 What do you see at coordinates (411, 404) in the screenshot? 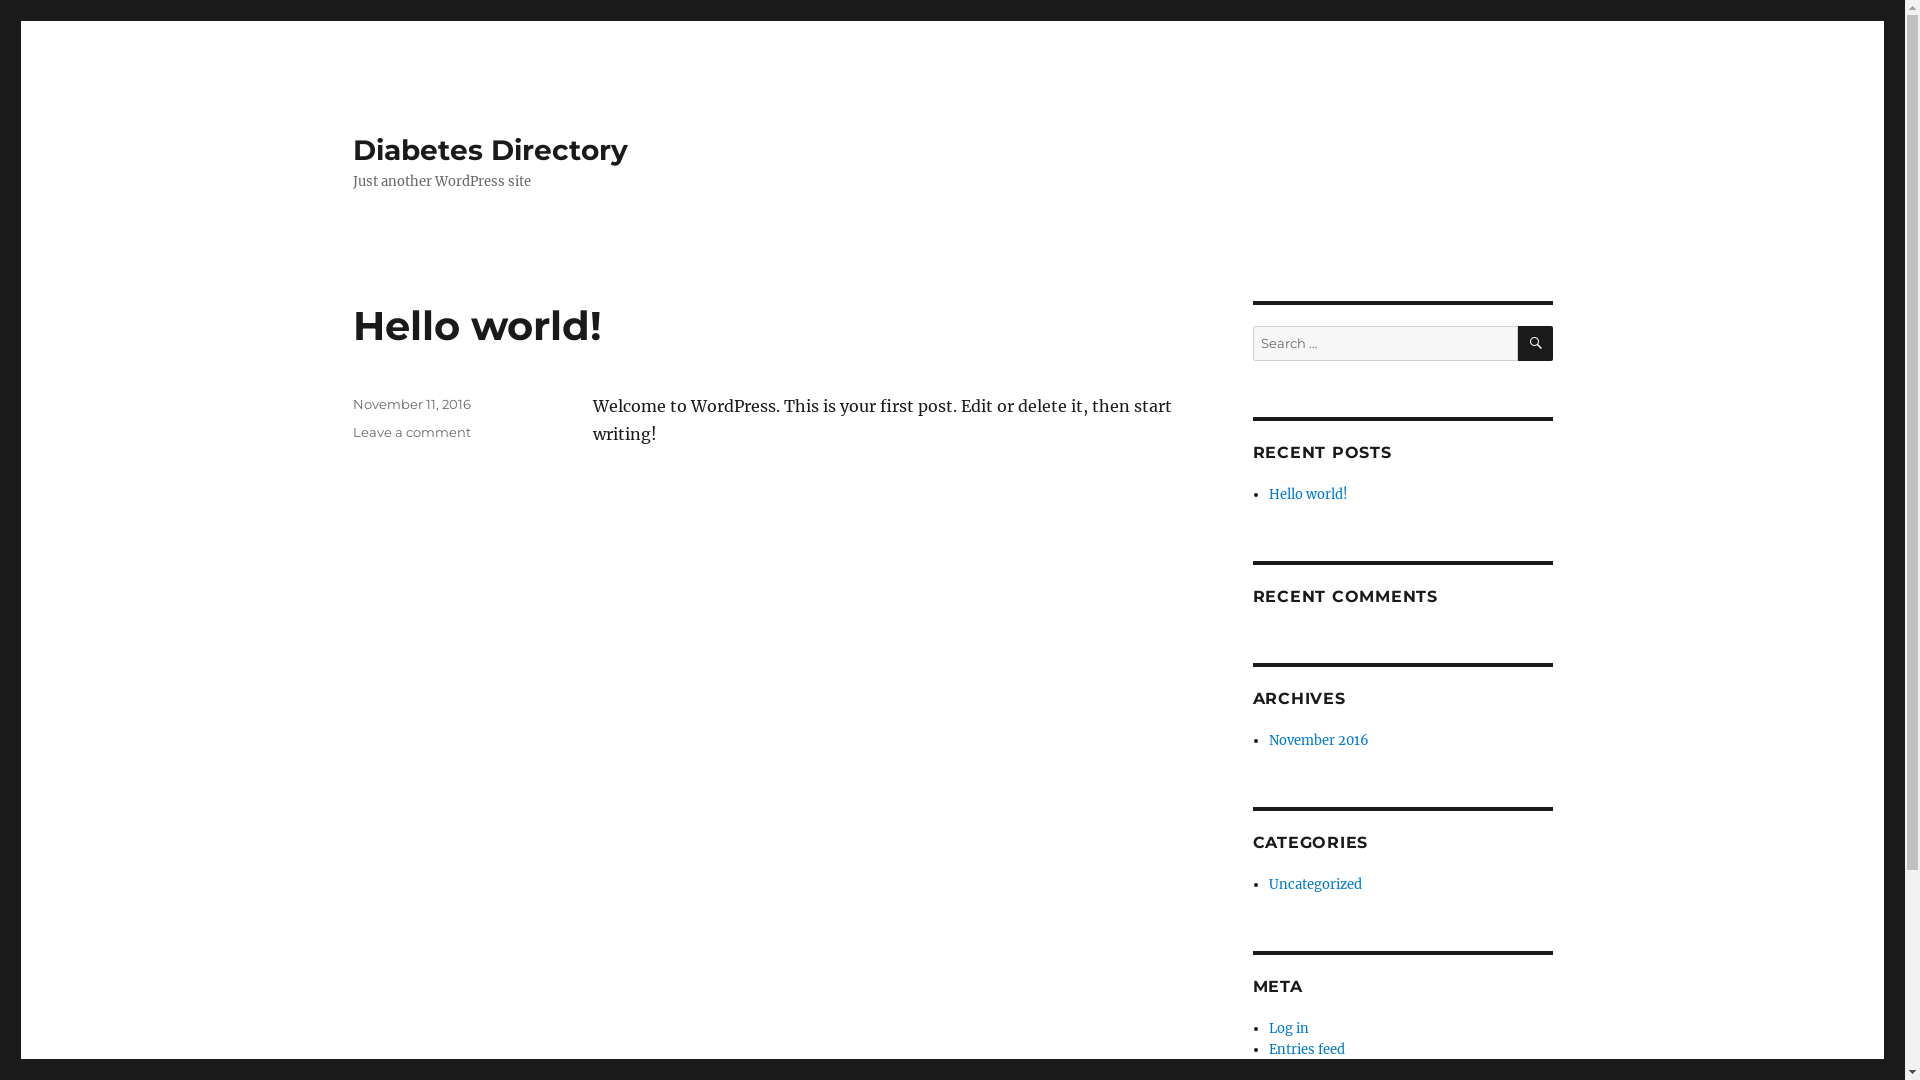
I see `November 11, 2016` at bounding box center [411, 404].